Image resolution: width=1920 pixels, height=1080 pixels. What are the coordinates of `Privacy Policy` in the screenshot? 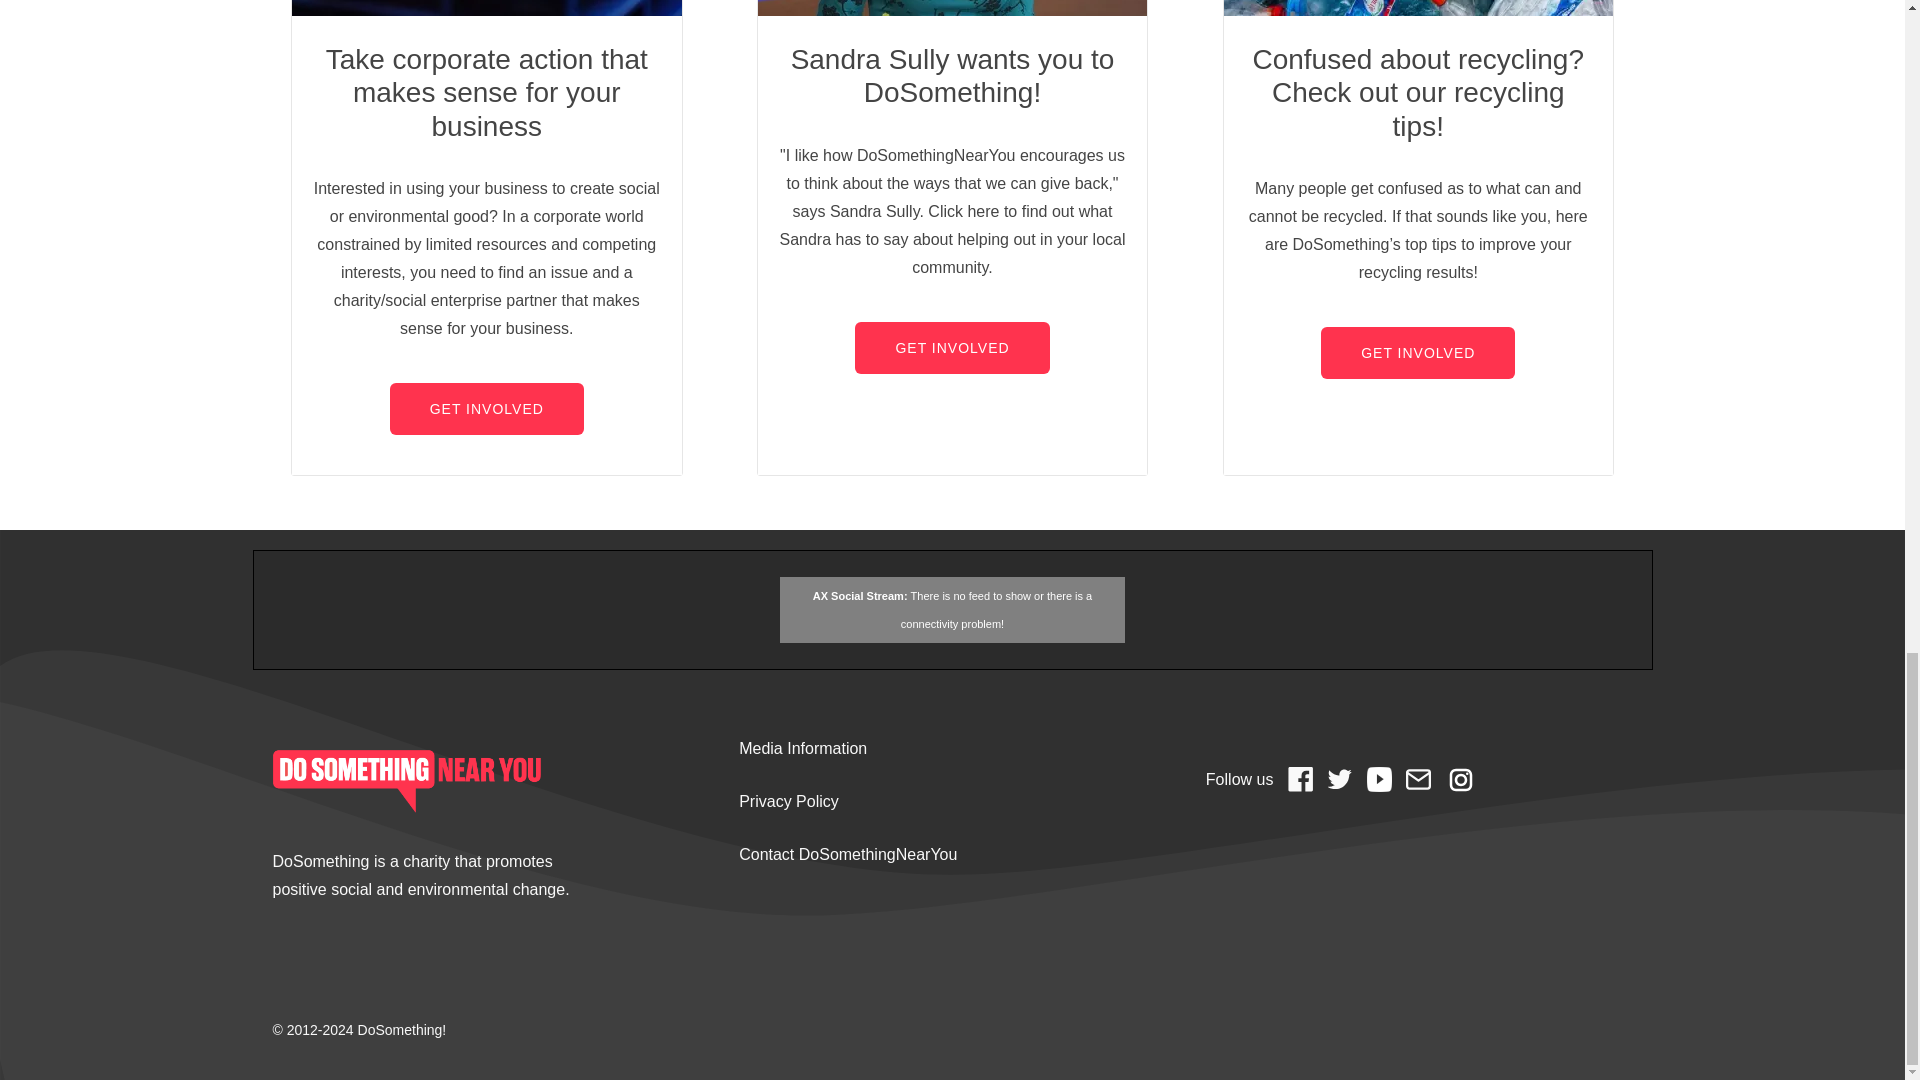 It's located at (789, 801).